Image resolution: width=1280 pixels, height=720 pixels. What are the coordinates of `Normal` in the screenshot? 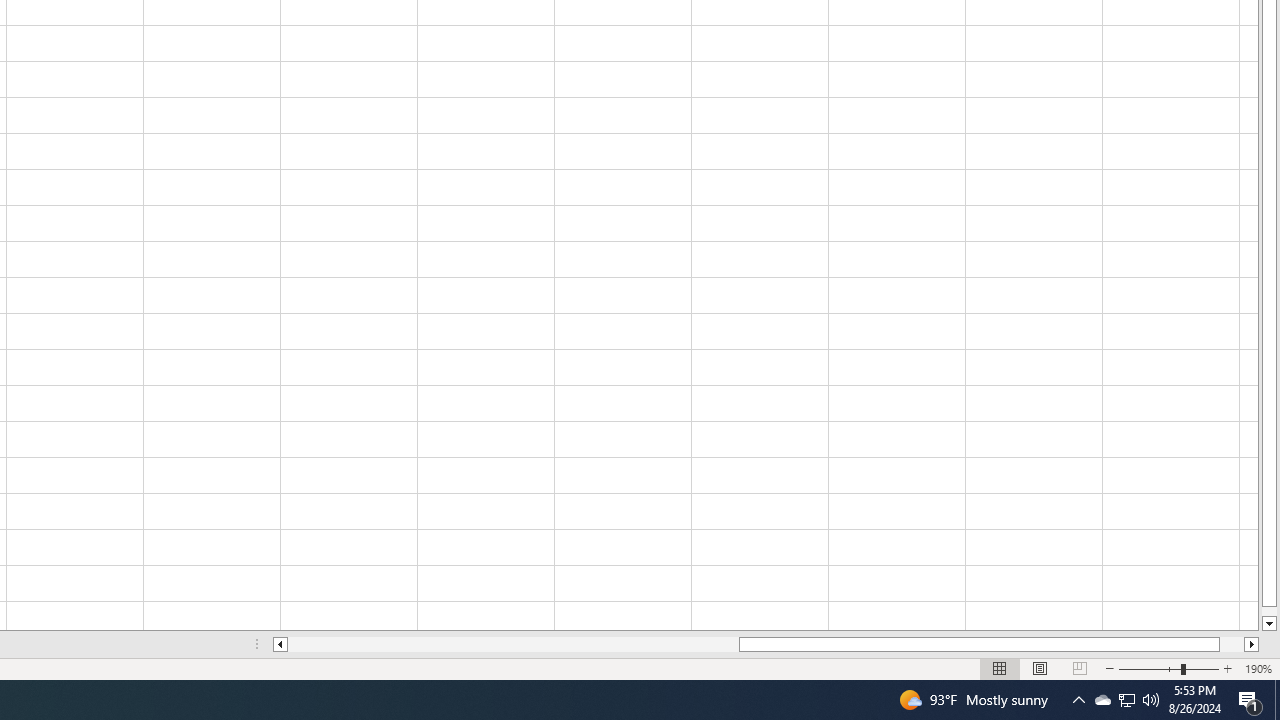 It's located at (1000, 668).